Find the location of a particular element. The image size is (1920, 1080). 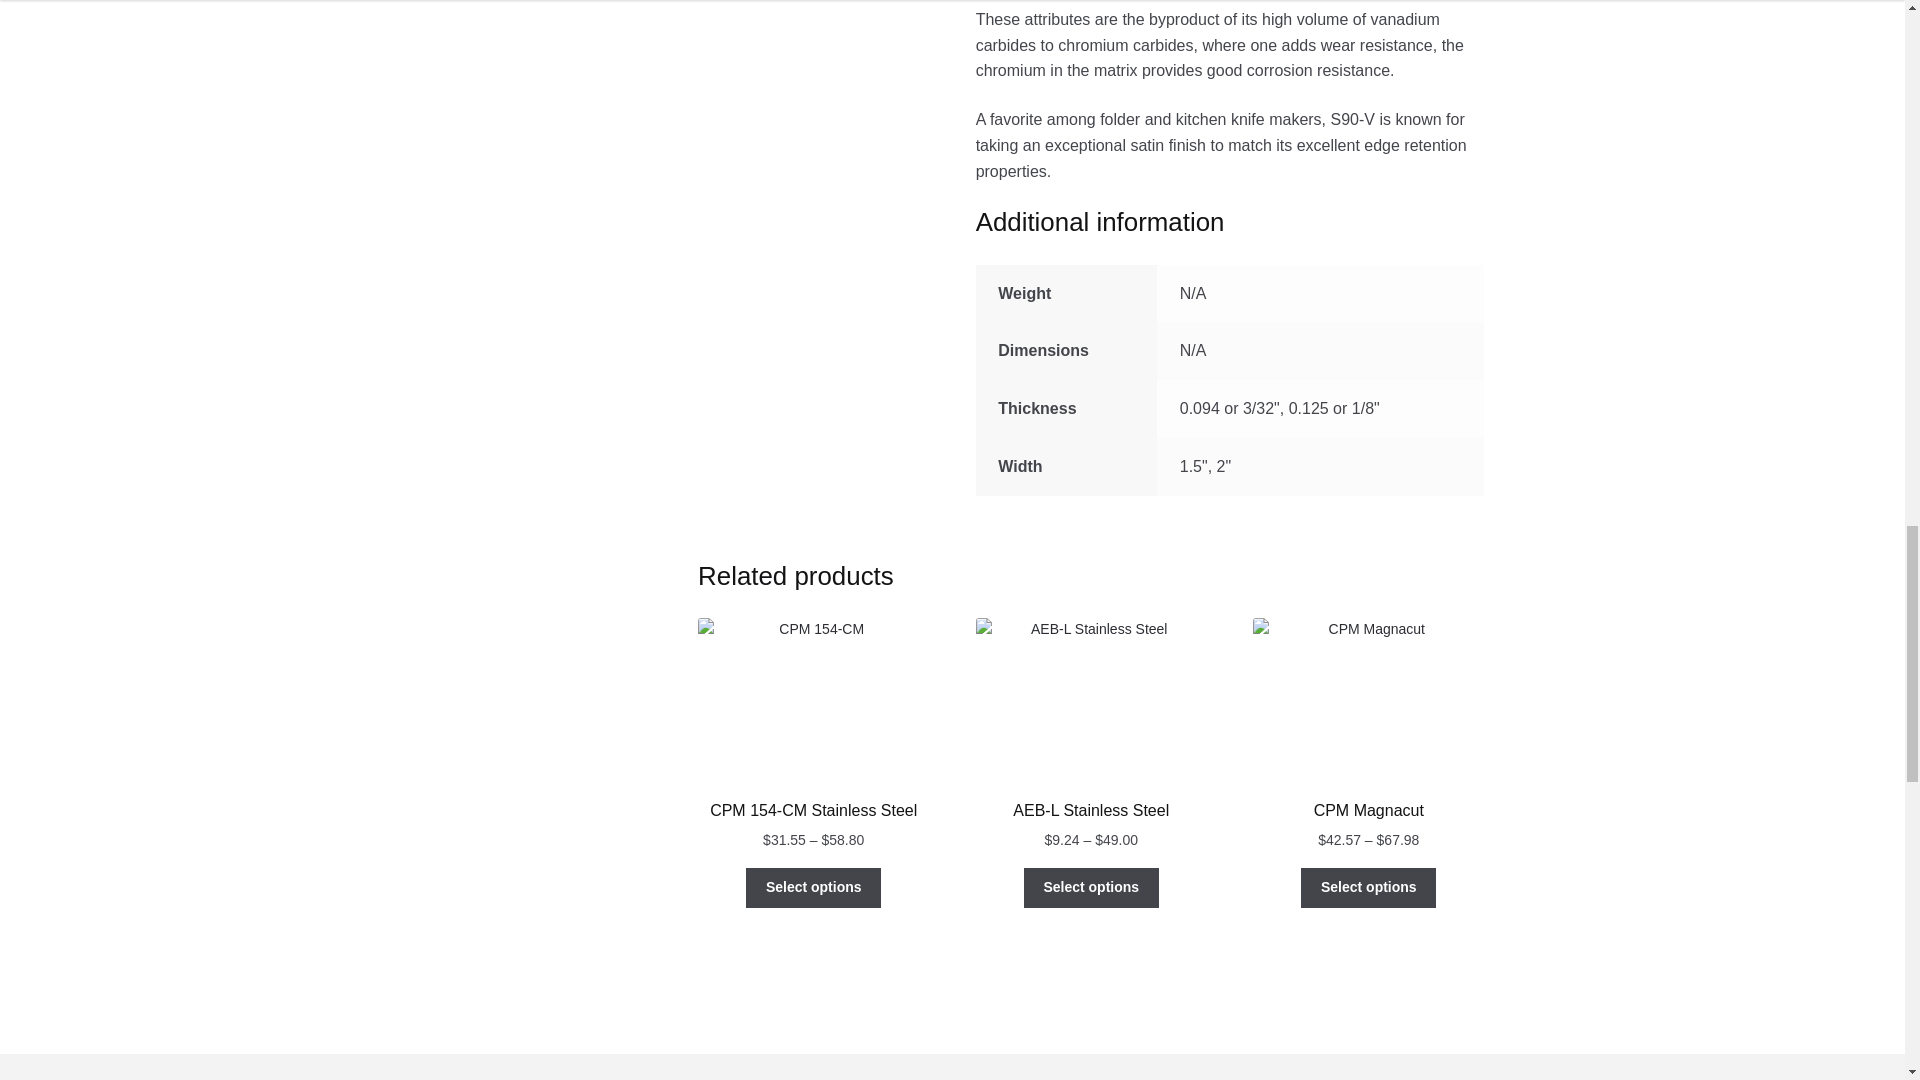

Select options is located at coordinates (1368, 888).